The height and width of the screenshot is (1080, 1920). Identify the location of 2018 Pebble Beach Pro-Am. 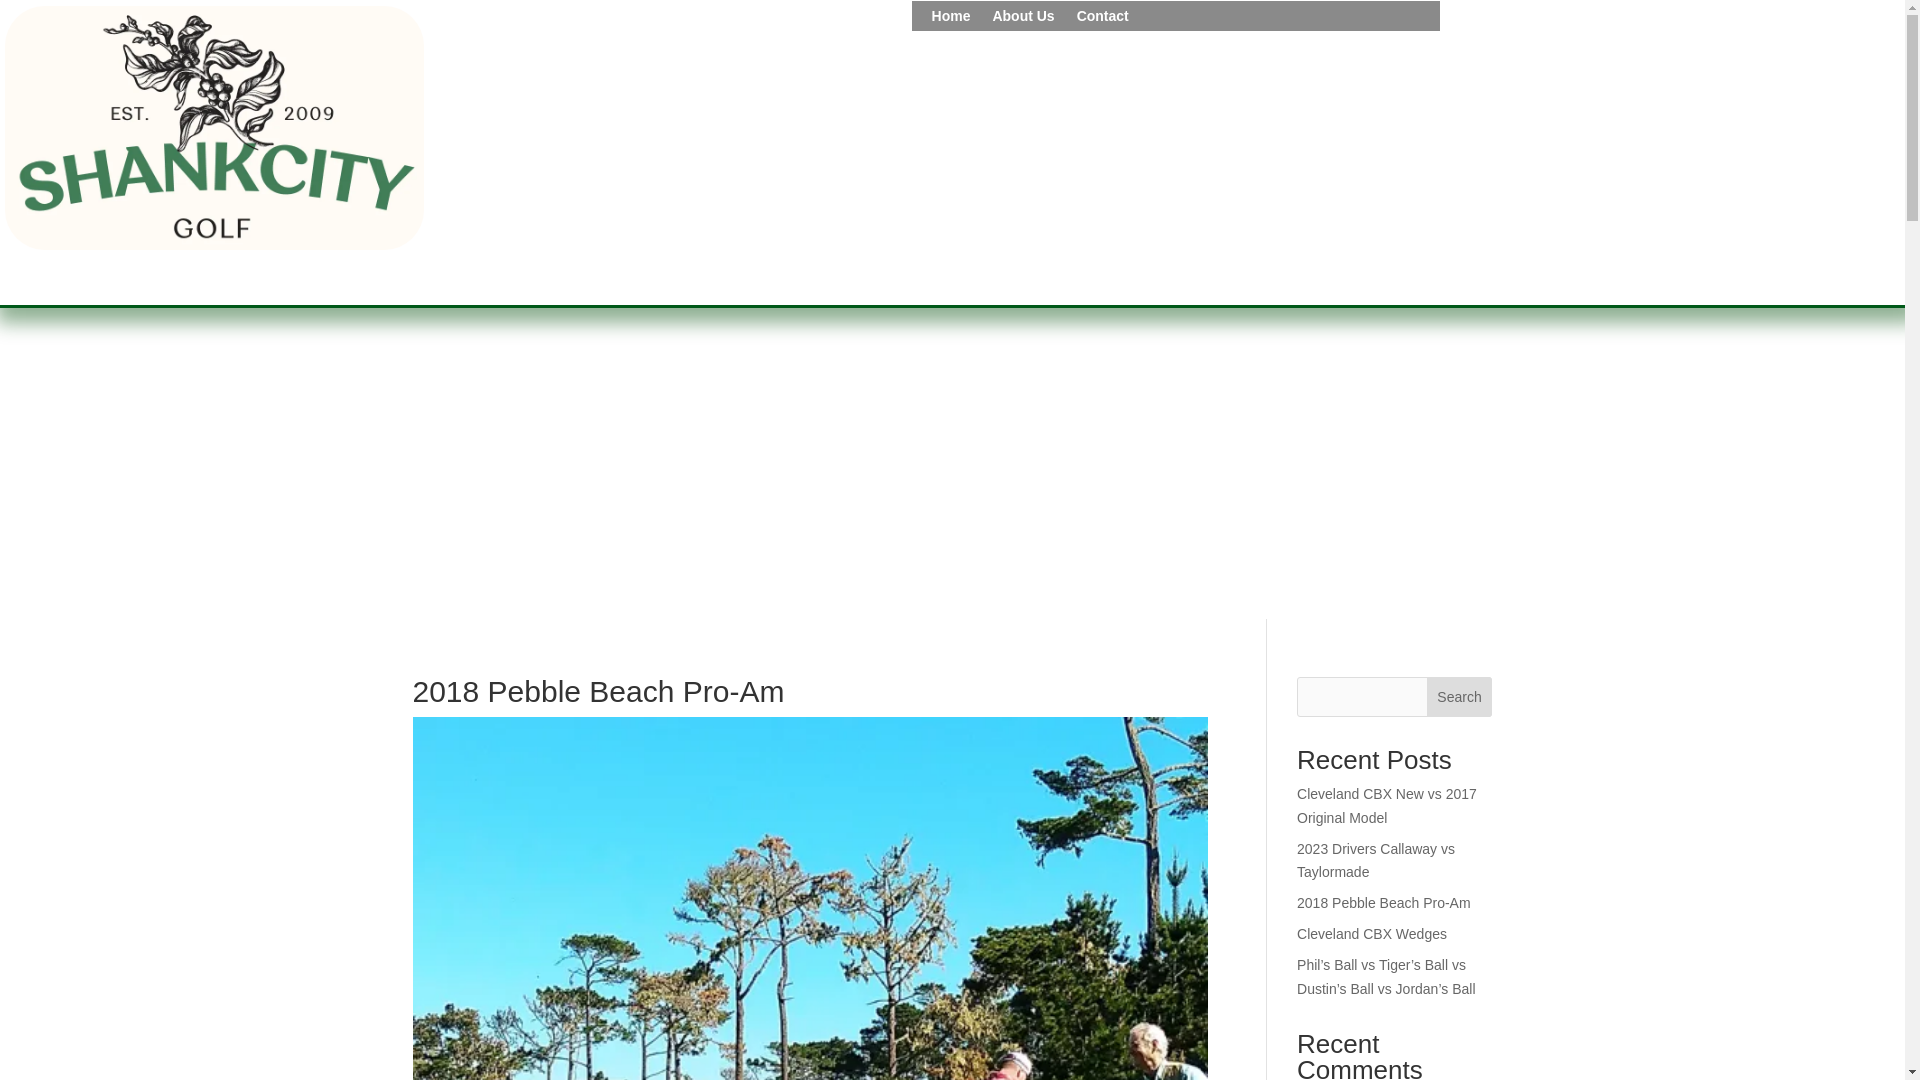
(1384, 903).